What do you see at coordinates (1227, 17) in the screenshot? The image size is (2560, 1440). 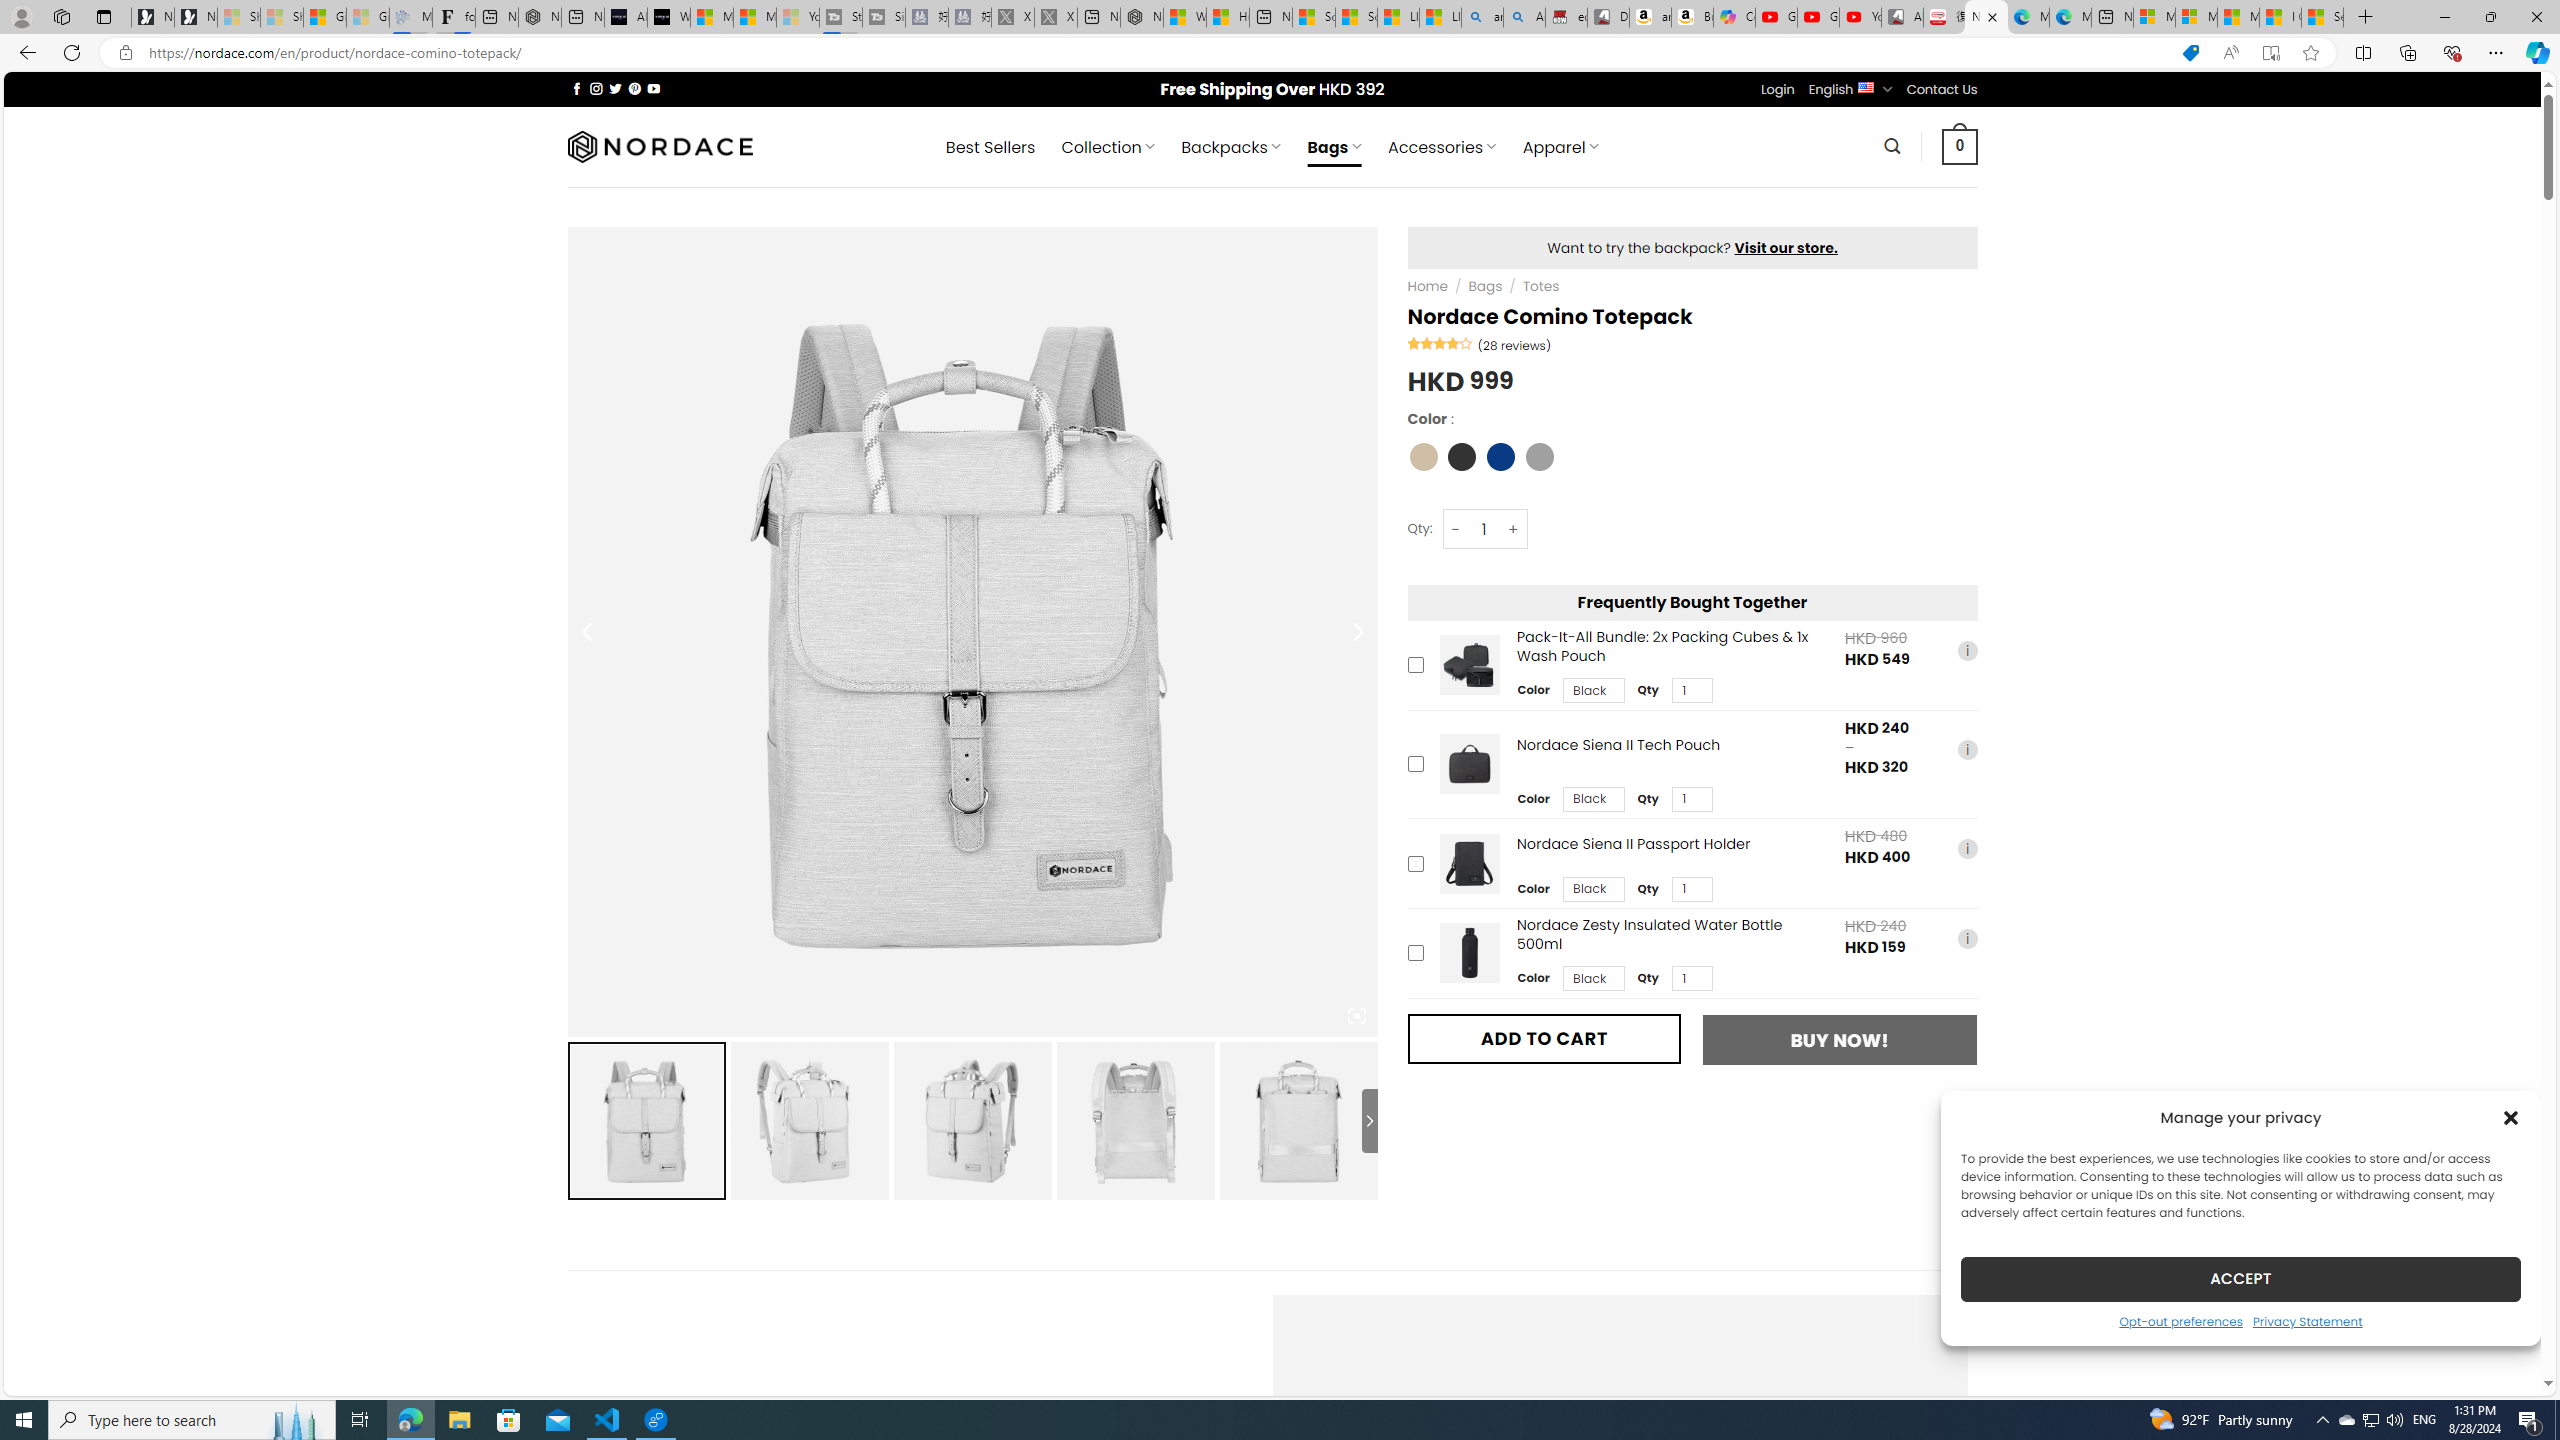 I see `Huge shark washes ashore at New York City beach | Watch` at bounding box center [1227, 17].